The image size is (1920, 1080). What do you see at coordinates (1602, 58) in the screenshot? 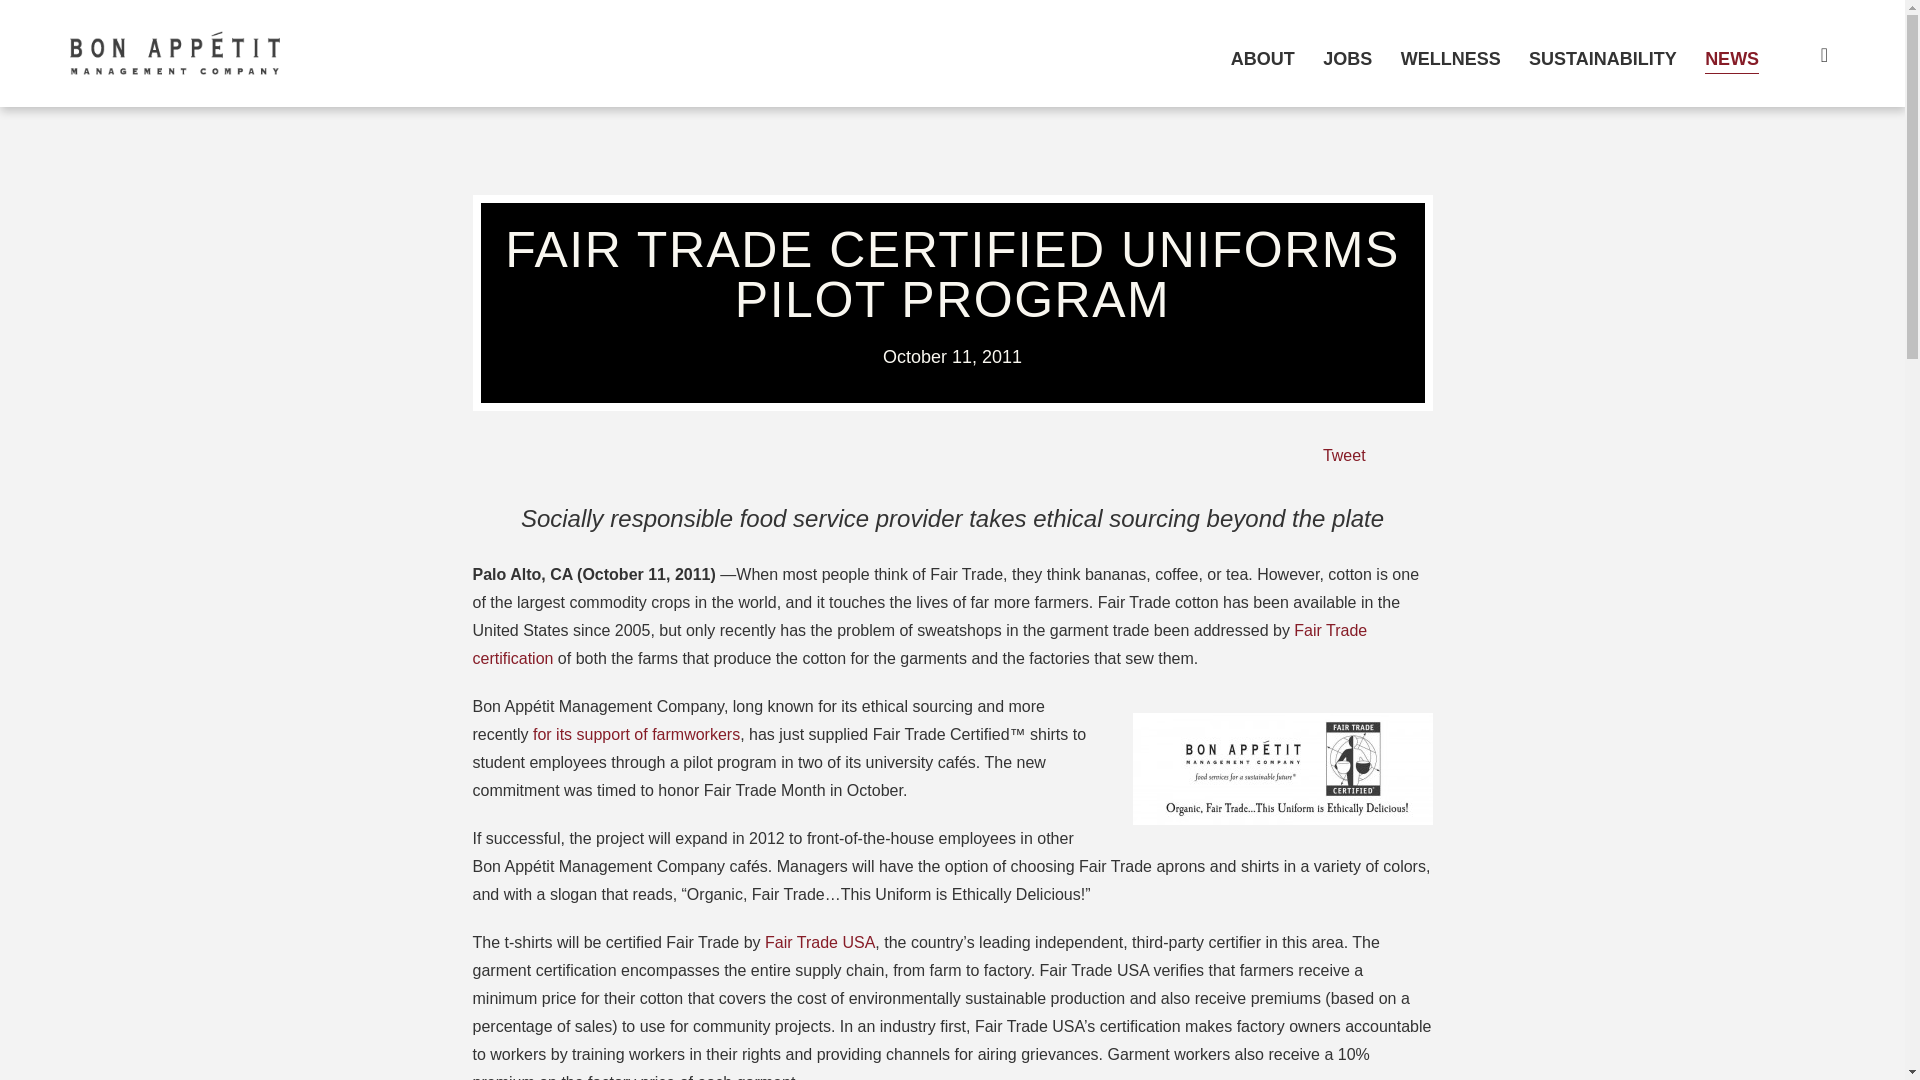
I see `SUSTAINABILITY` at bounding box center [1602, 58].